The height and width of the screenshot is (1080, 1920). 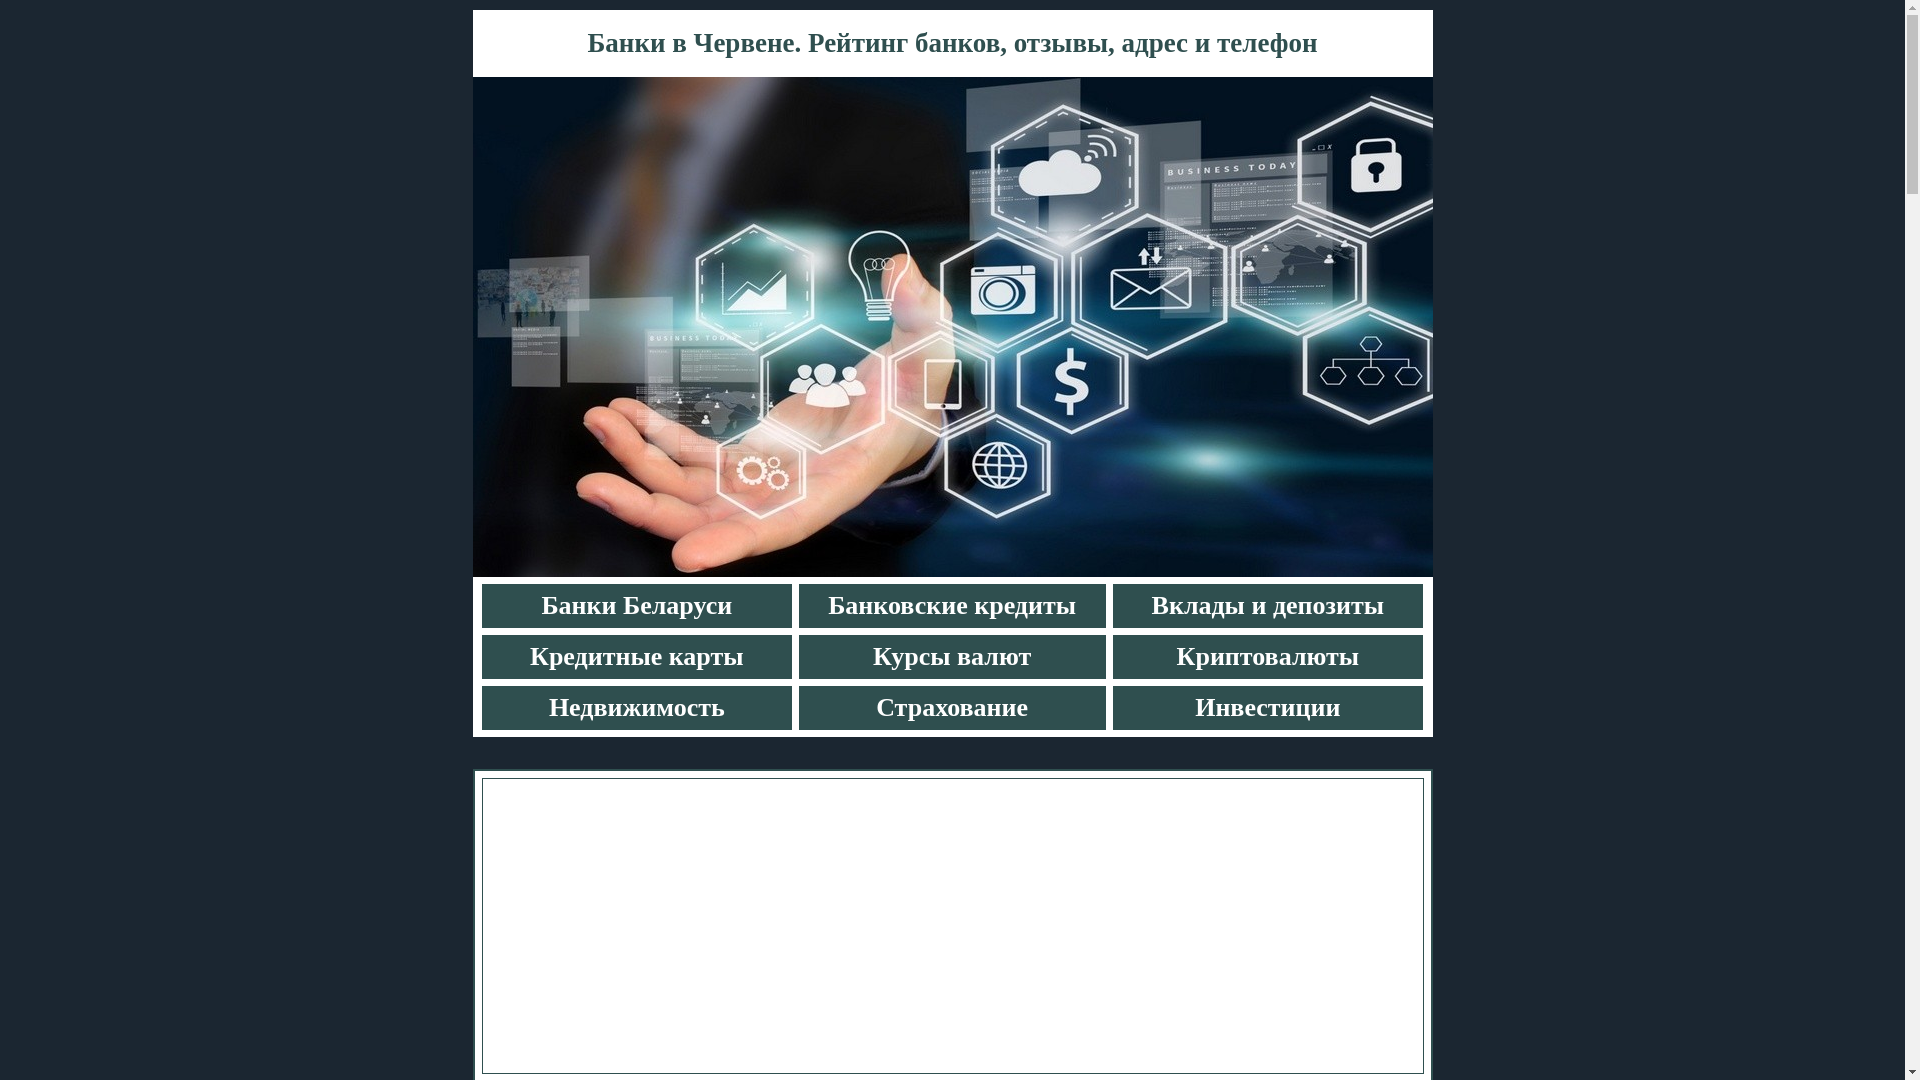 What do you see at coordinates (952, 926) in the screenshot?
I see `Advertisement` at bounding box center [952, 926].